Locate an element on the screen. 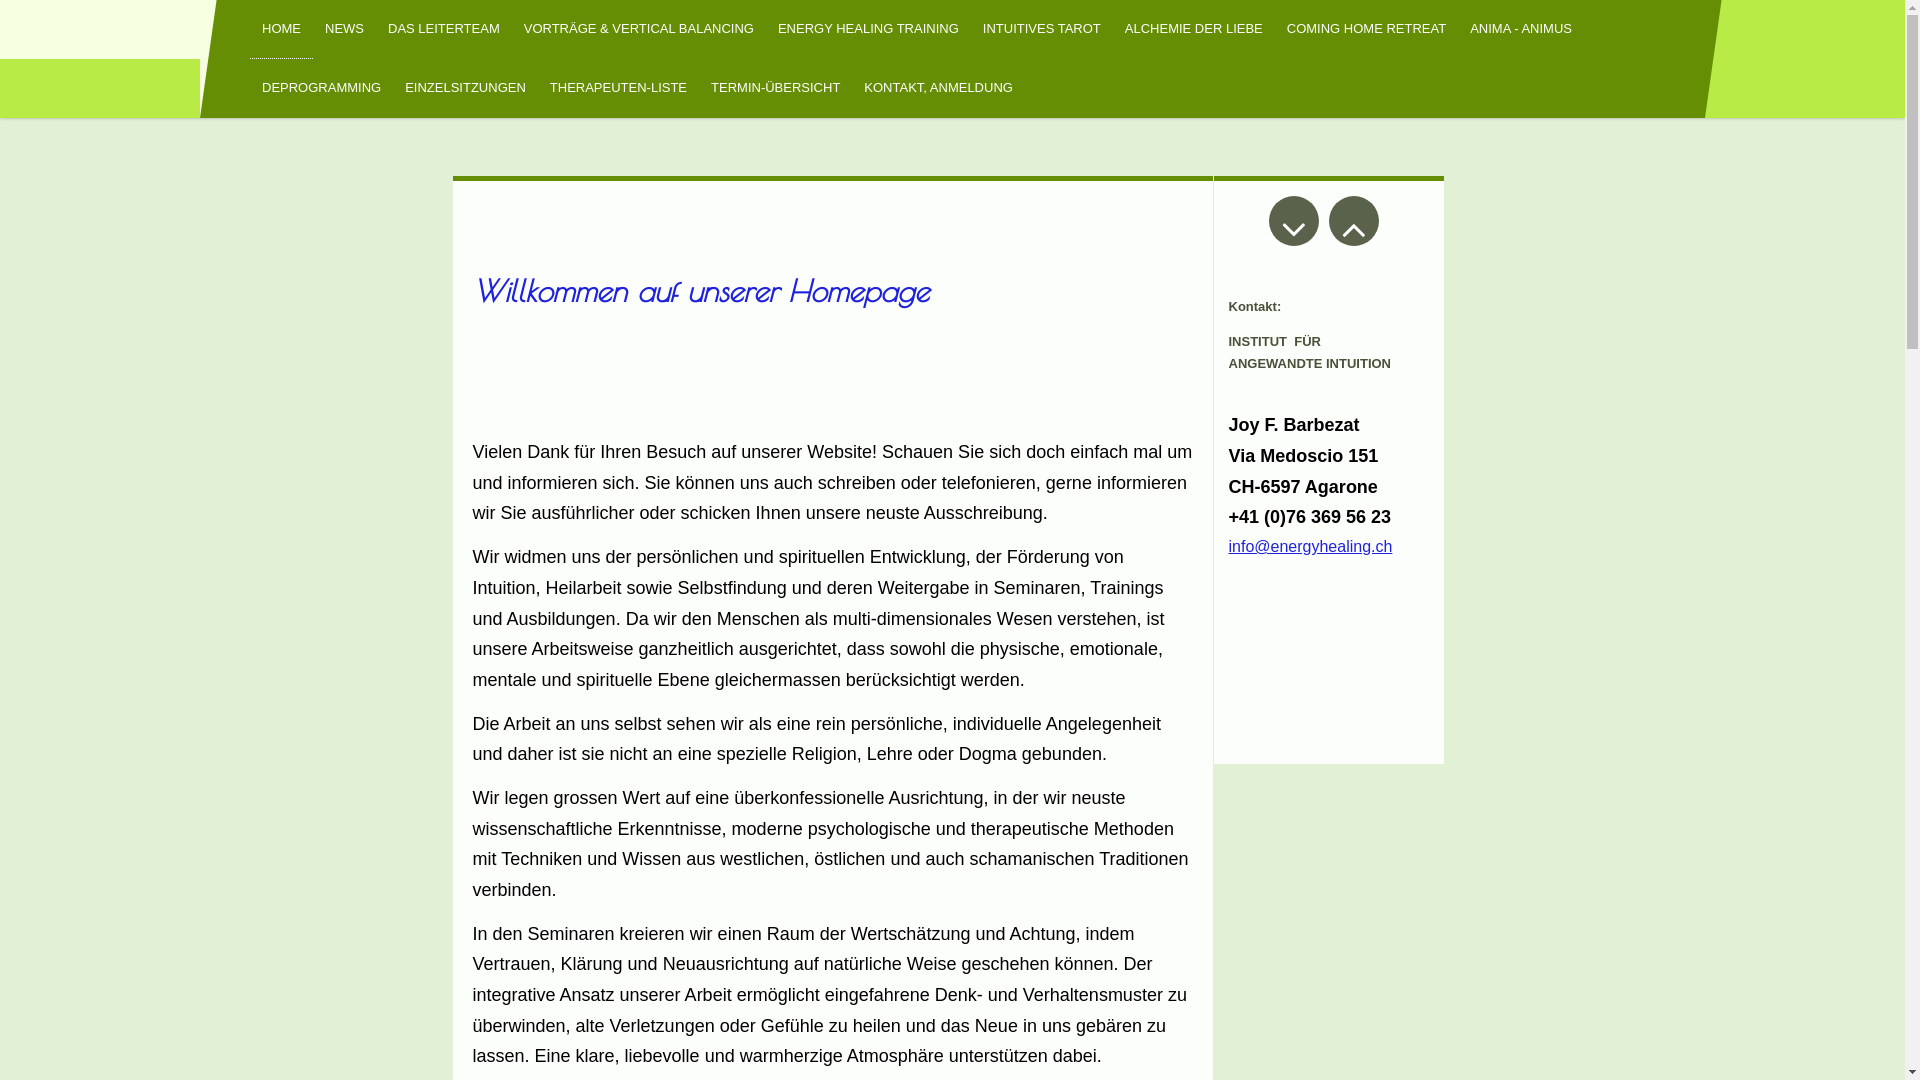 This screenshot has width=1920, height=1080. THERAPEUTEN-LISTE is located at coordinates (618, 88).